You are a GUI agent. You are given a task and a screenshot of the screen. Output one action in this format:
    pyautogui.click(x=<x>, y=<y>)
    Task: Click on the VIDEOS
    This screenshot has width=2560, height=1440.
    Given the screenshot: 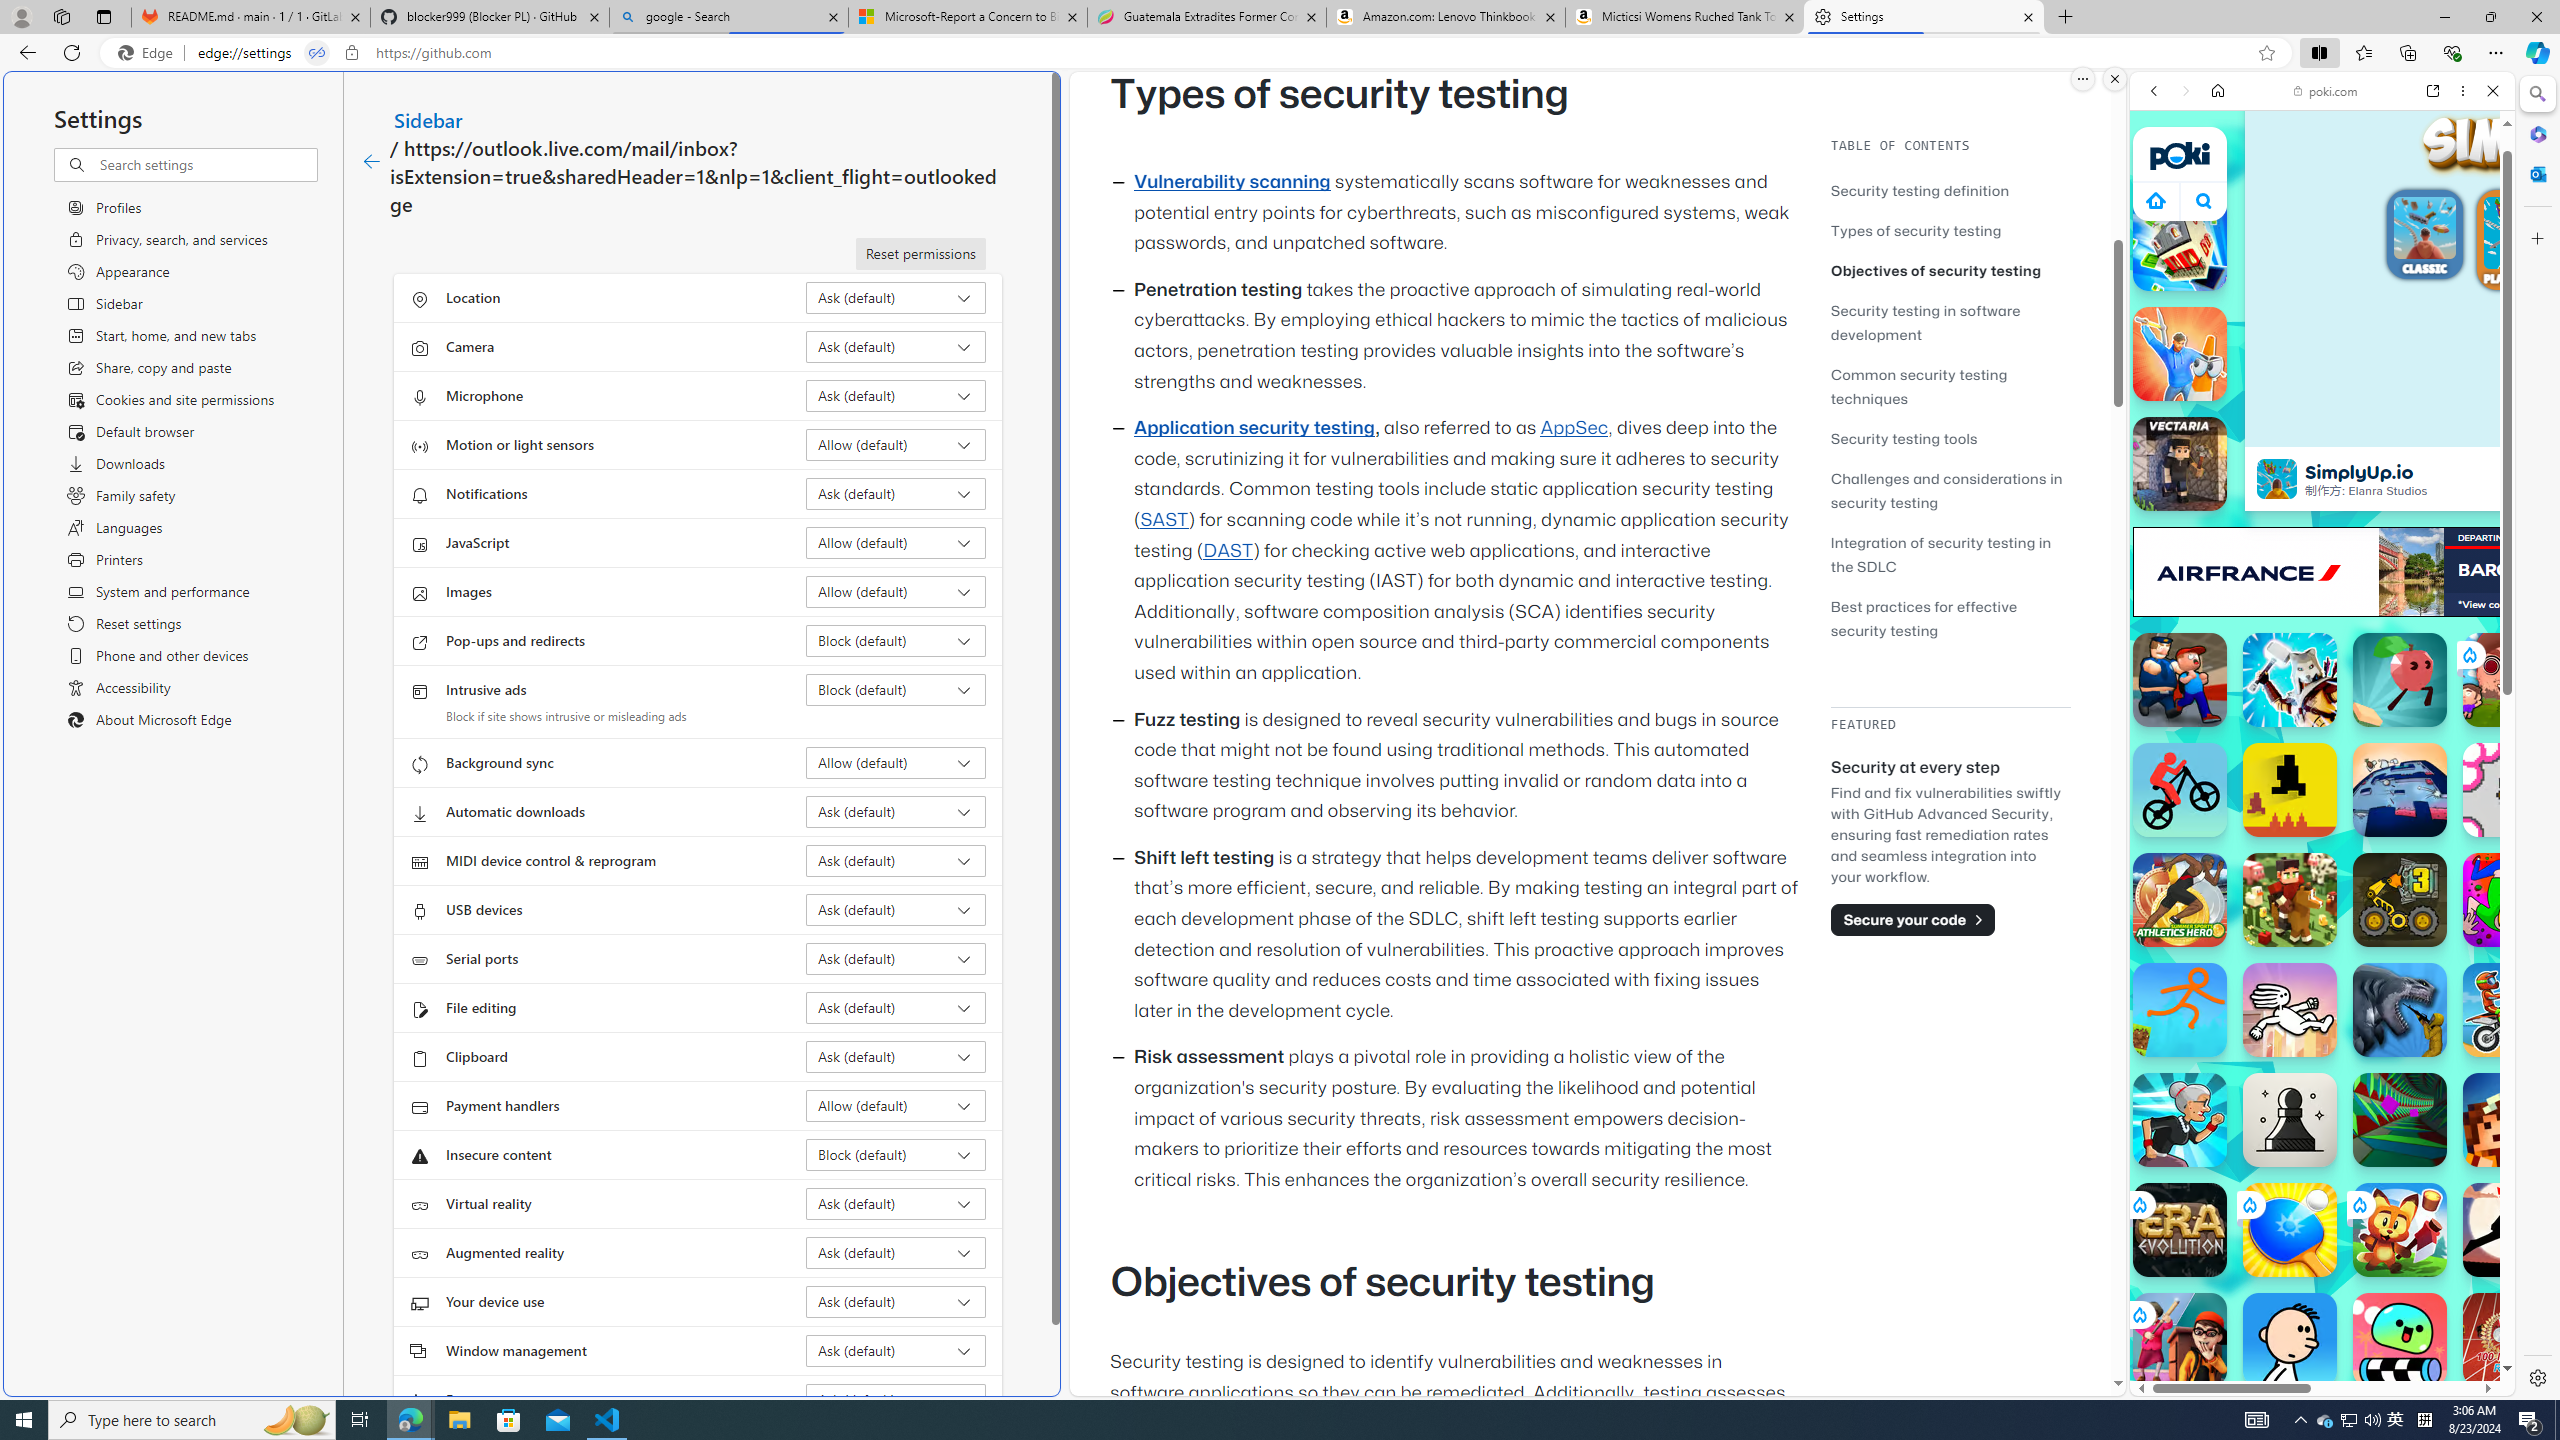 What is the action you would take?
    pyautogui.click(x=2287, y=229)
    